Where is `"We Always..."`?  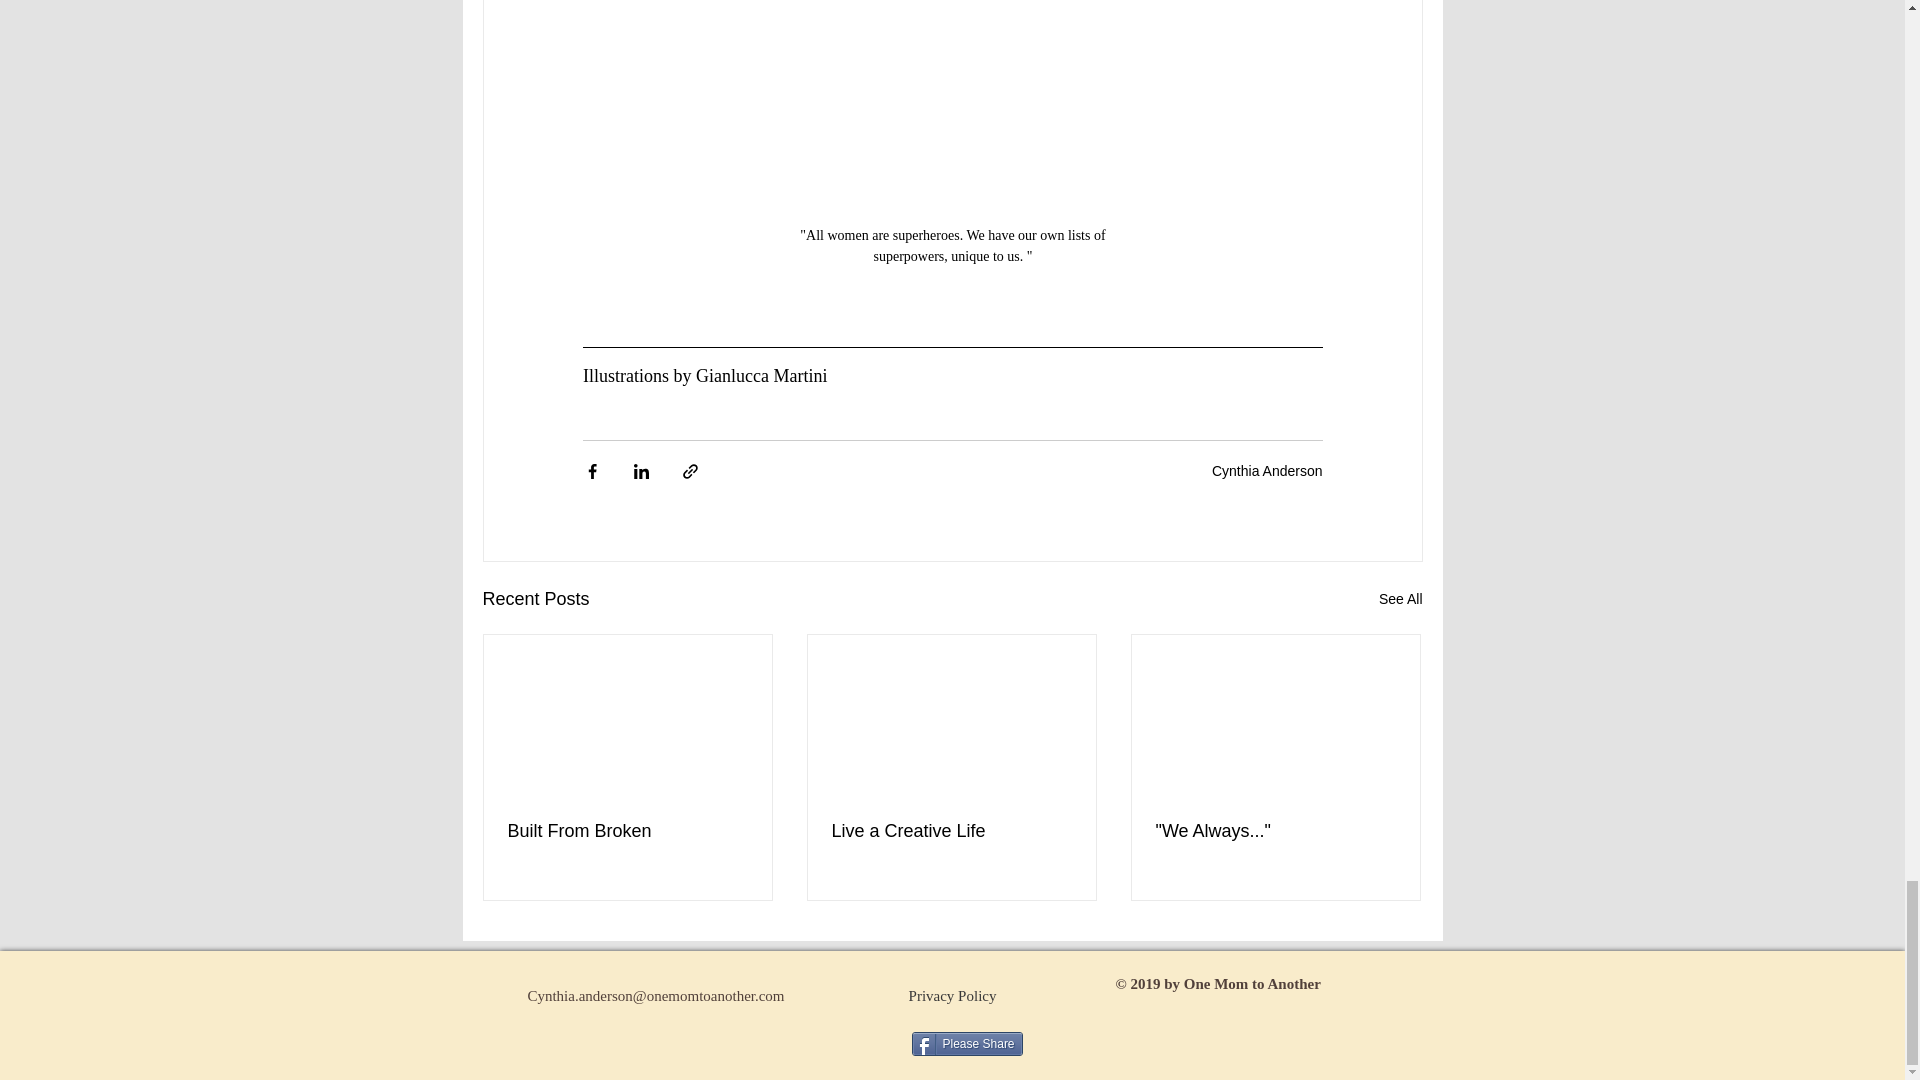 "We Always..." is located at coordinates (1275, 831).